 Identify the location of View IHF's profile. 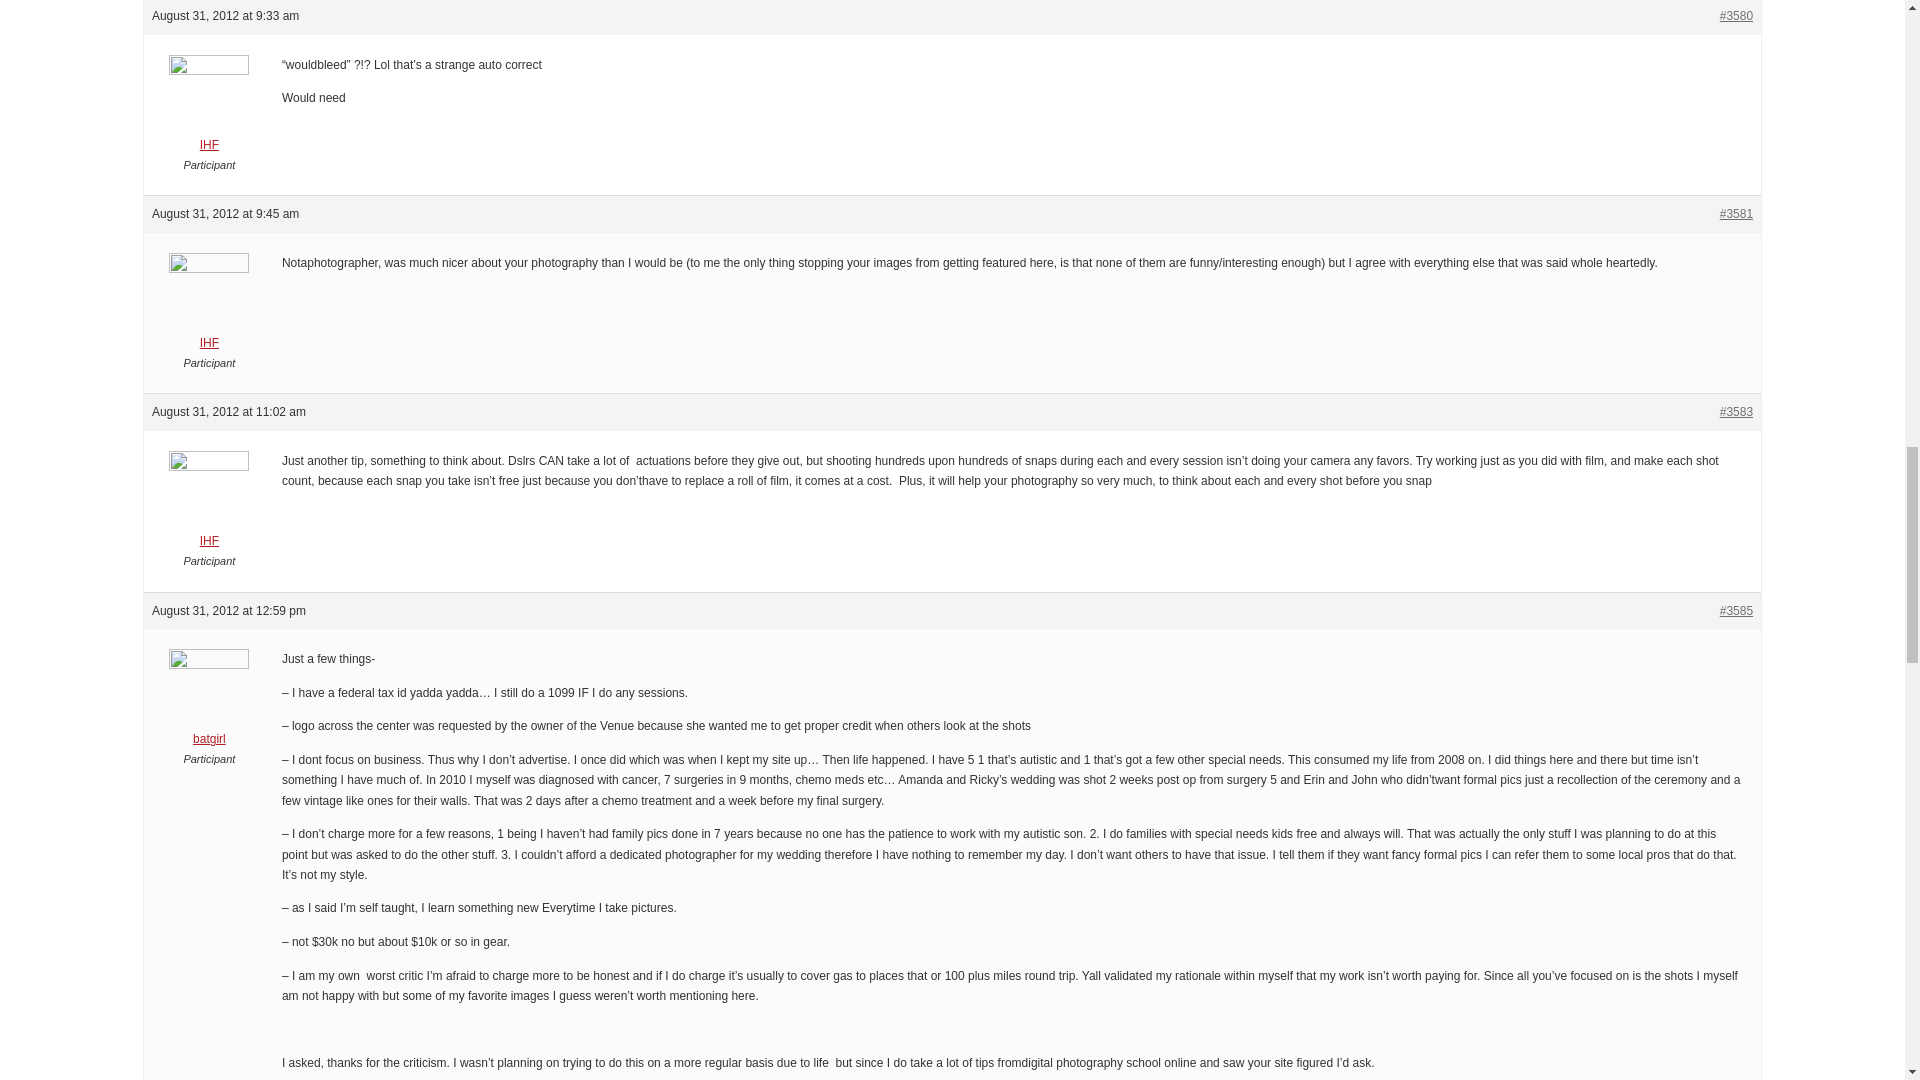
(208, 308).